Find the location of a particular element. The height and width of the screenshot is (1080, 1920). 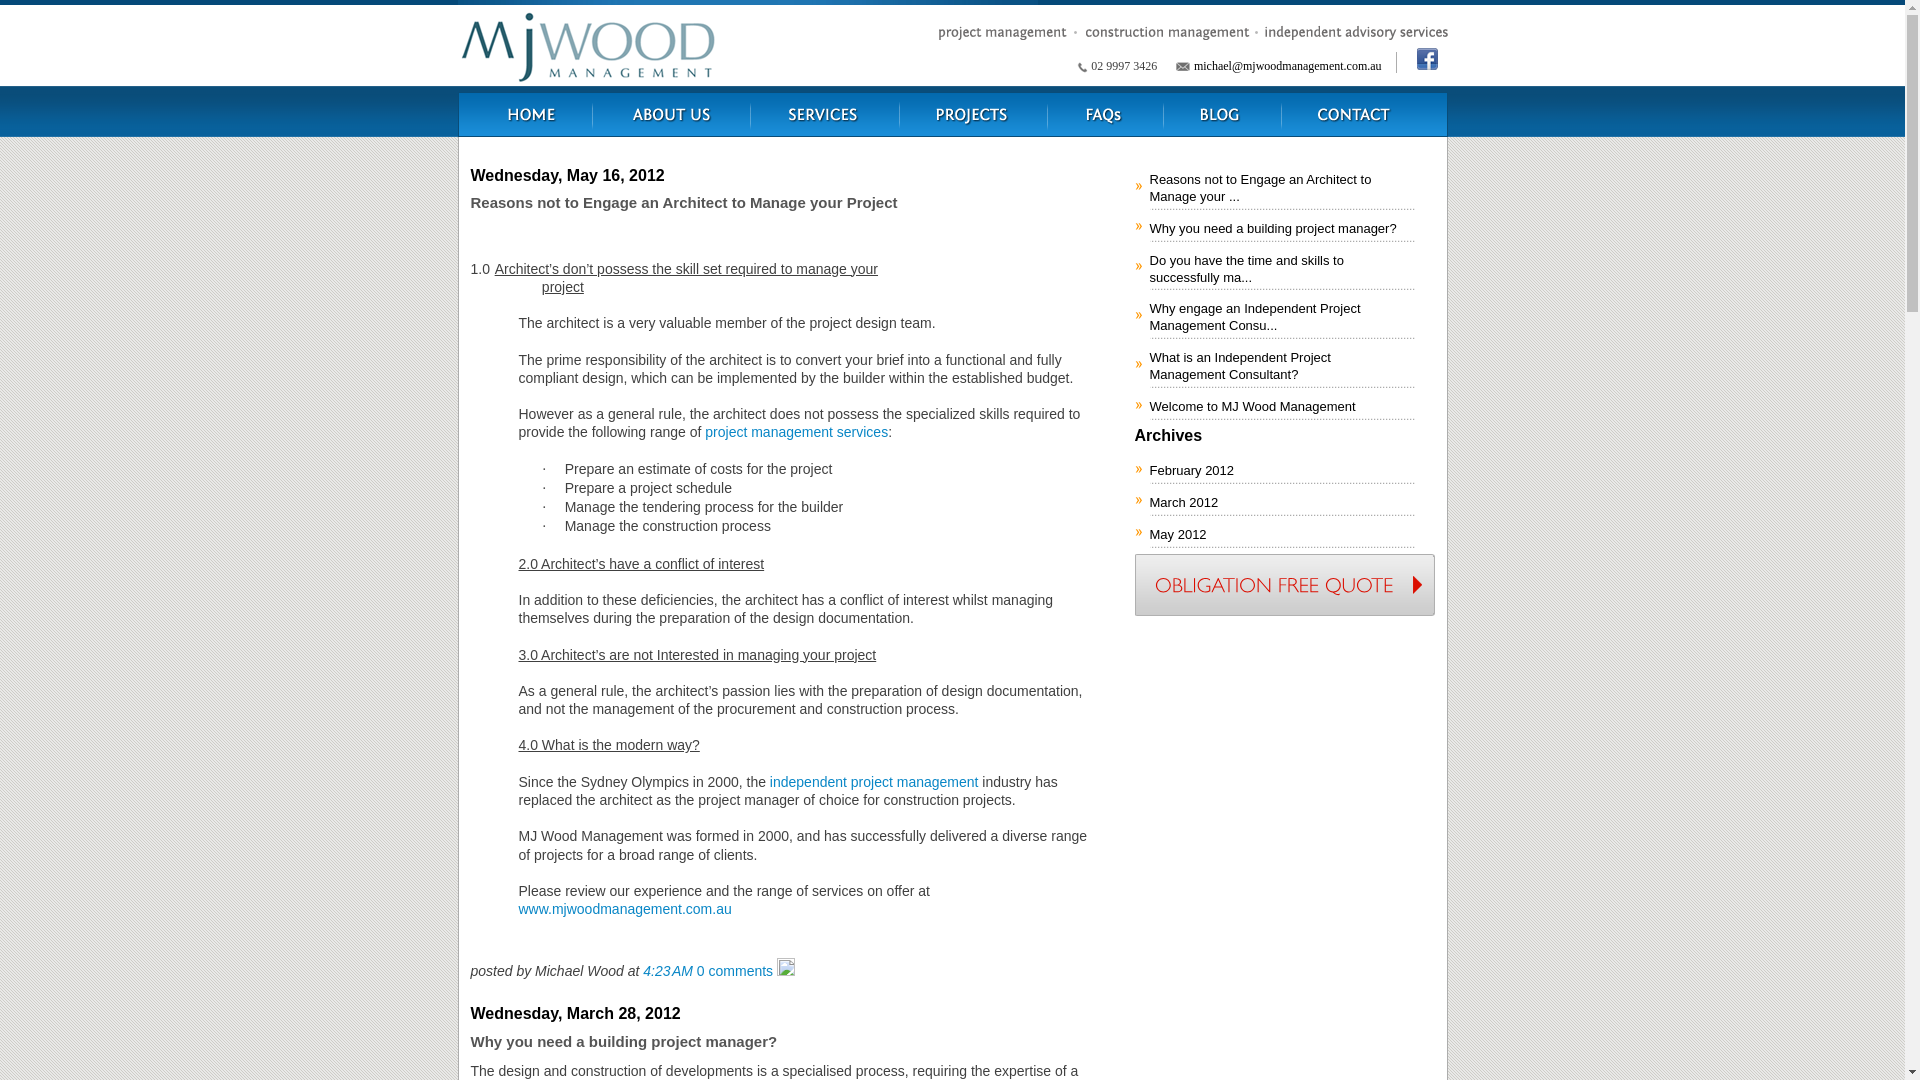

Contact is located at coordinates (1364, 110).